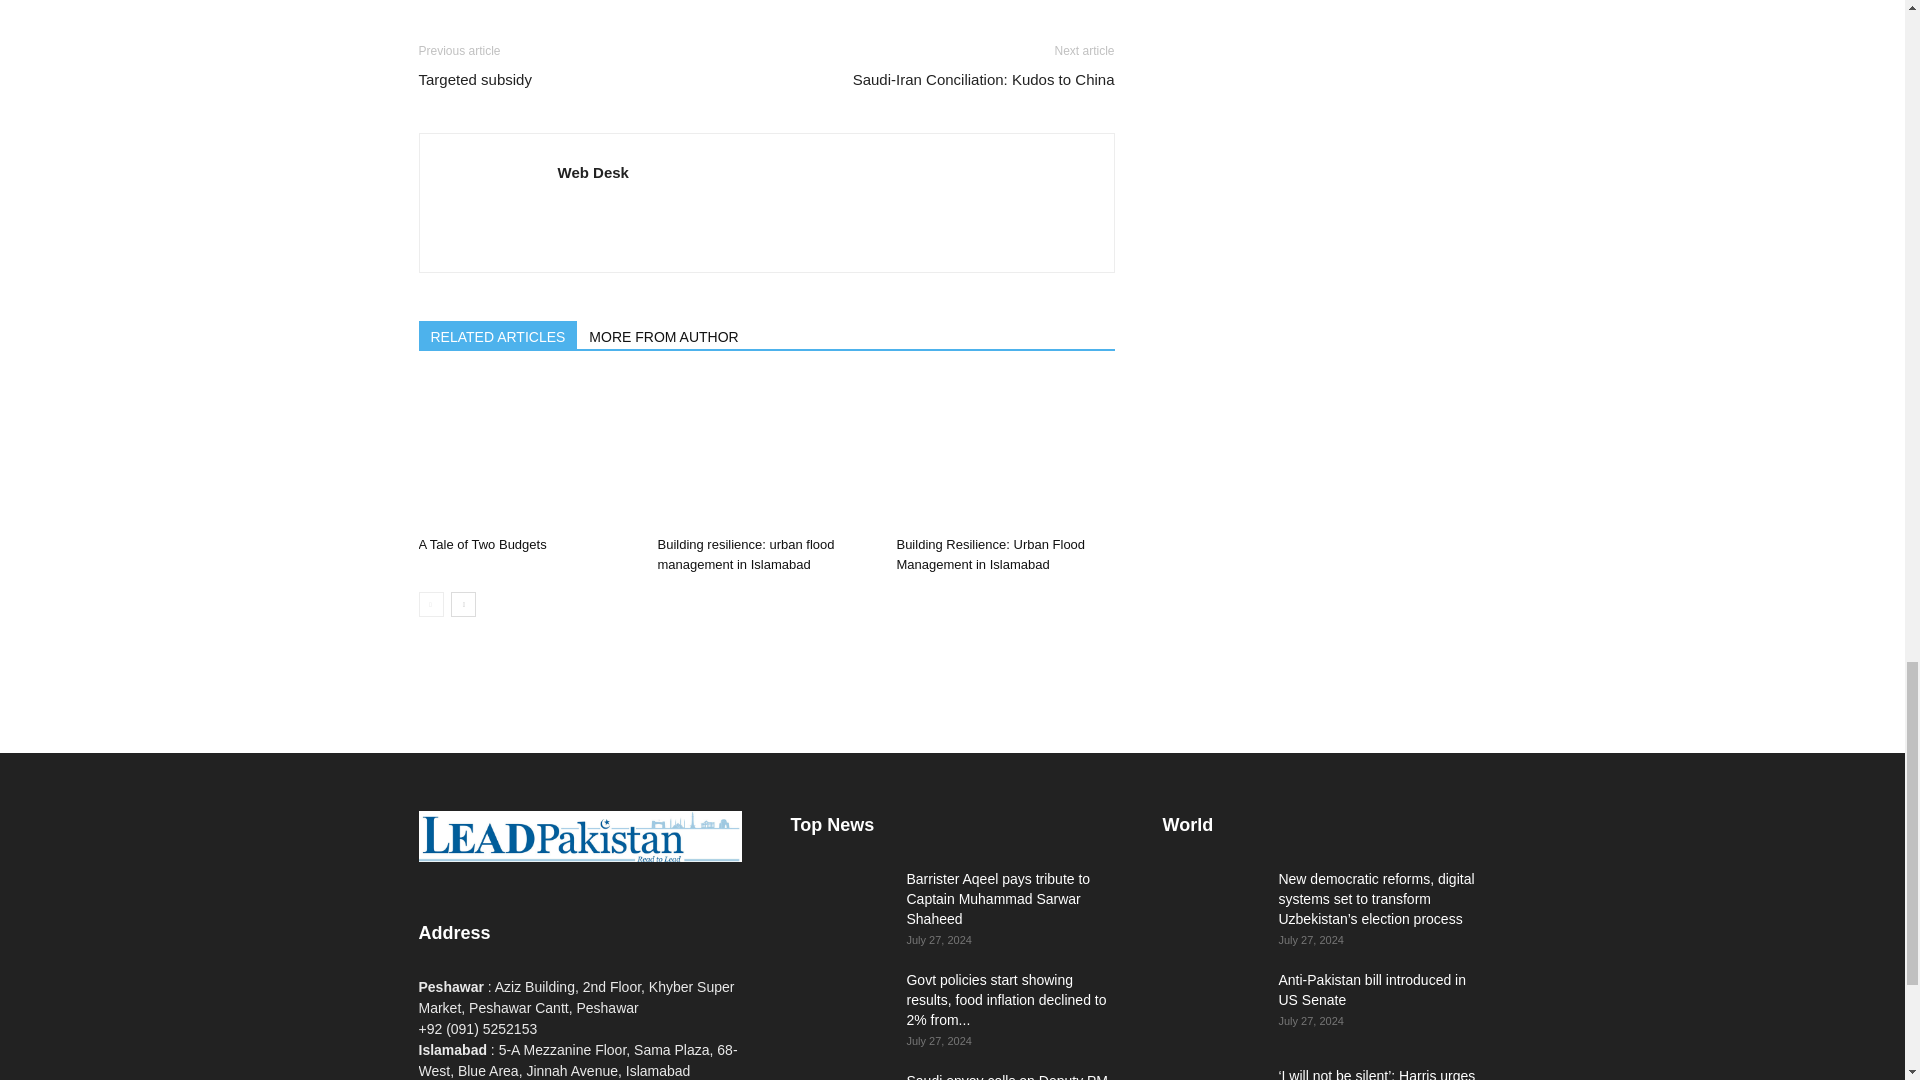 This screenshot has width=1920, height=1080. What do you see at coordinates (744, 554) in the screenshot?
I see `Building resilience: urban flood management in Islamabad` at bounding box center [744, 554].